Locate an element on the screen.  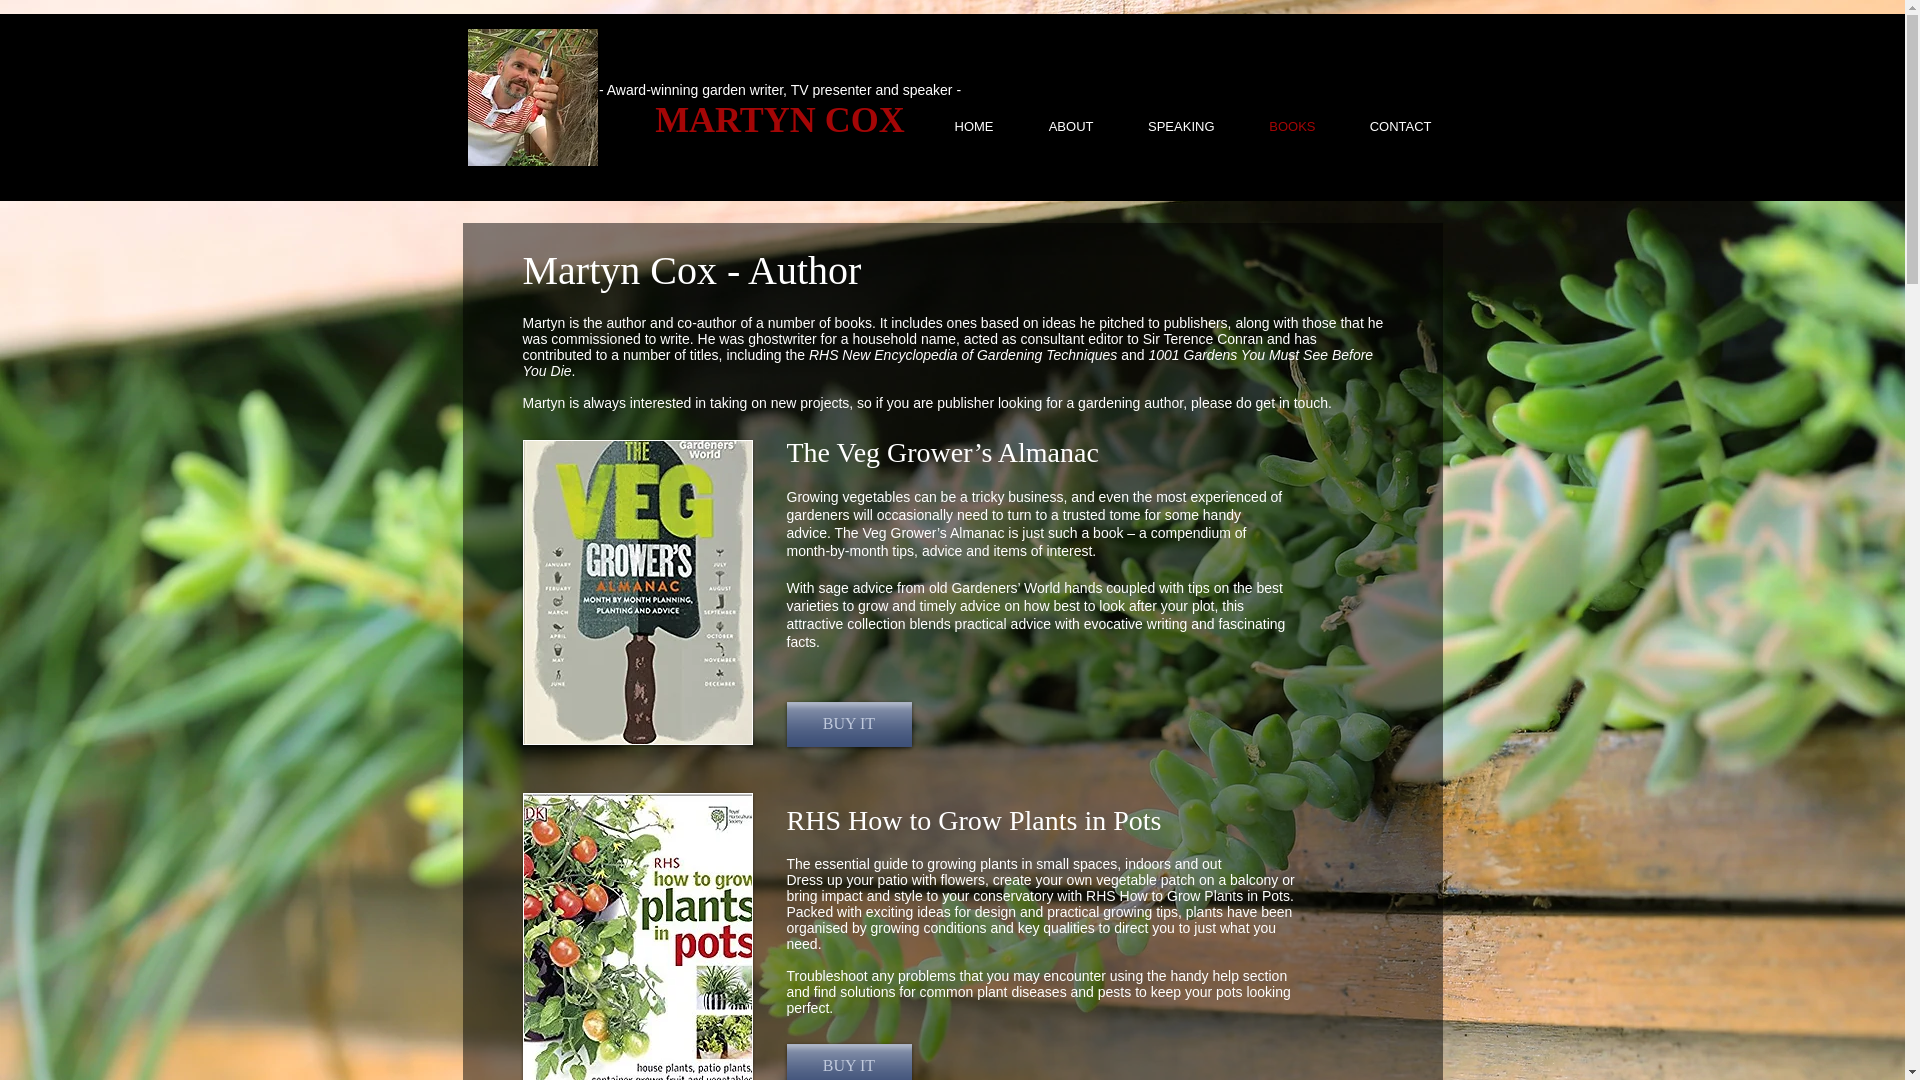
CONTACT is located at coordinates (1384, 126).